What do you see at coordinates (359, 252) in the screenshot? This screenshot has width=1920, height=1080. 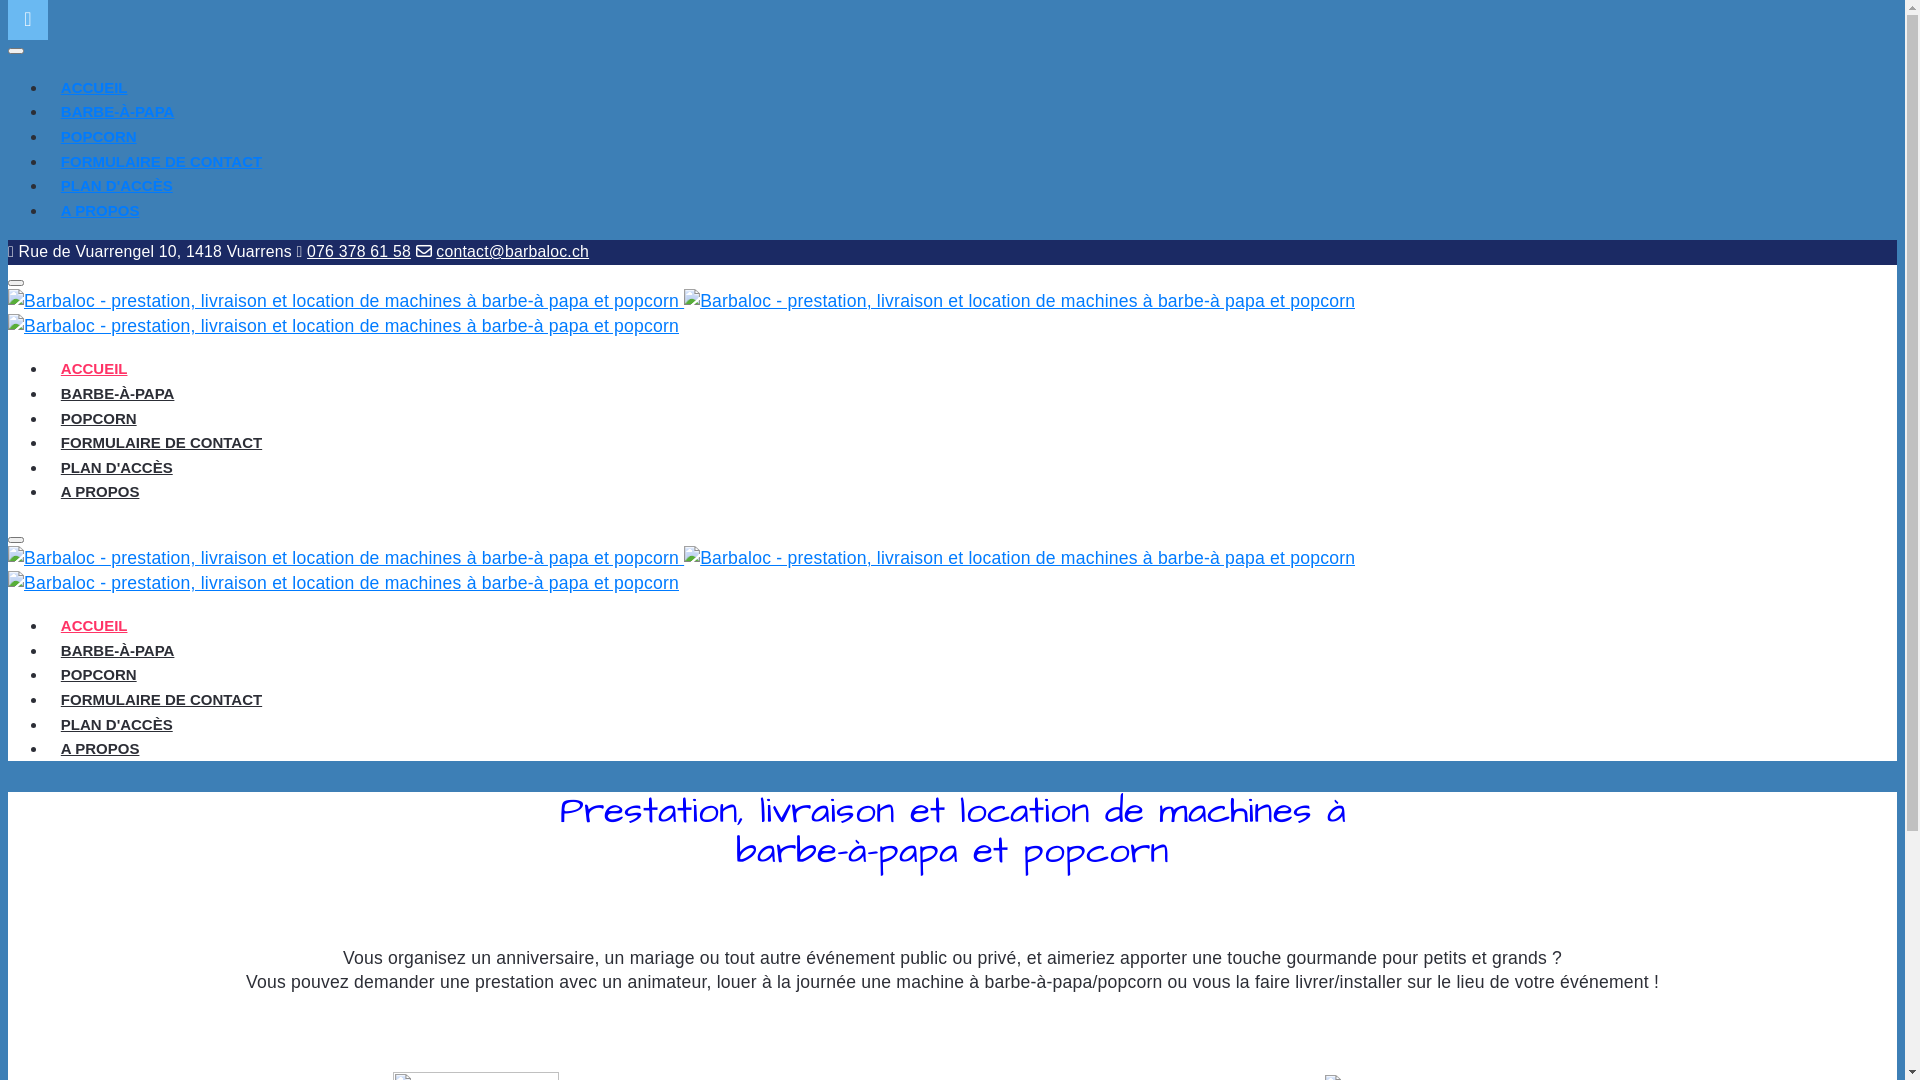 I see `076 378 61 58` at bounding box center [359, 252].